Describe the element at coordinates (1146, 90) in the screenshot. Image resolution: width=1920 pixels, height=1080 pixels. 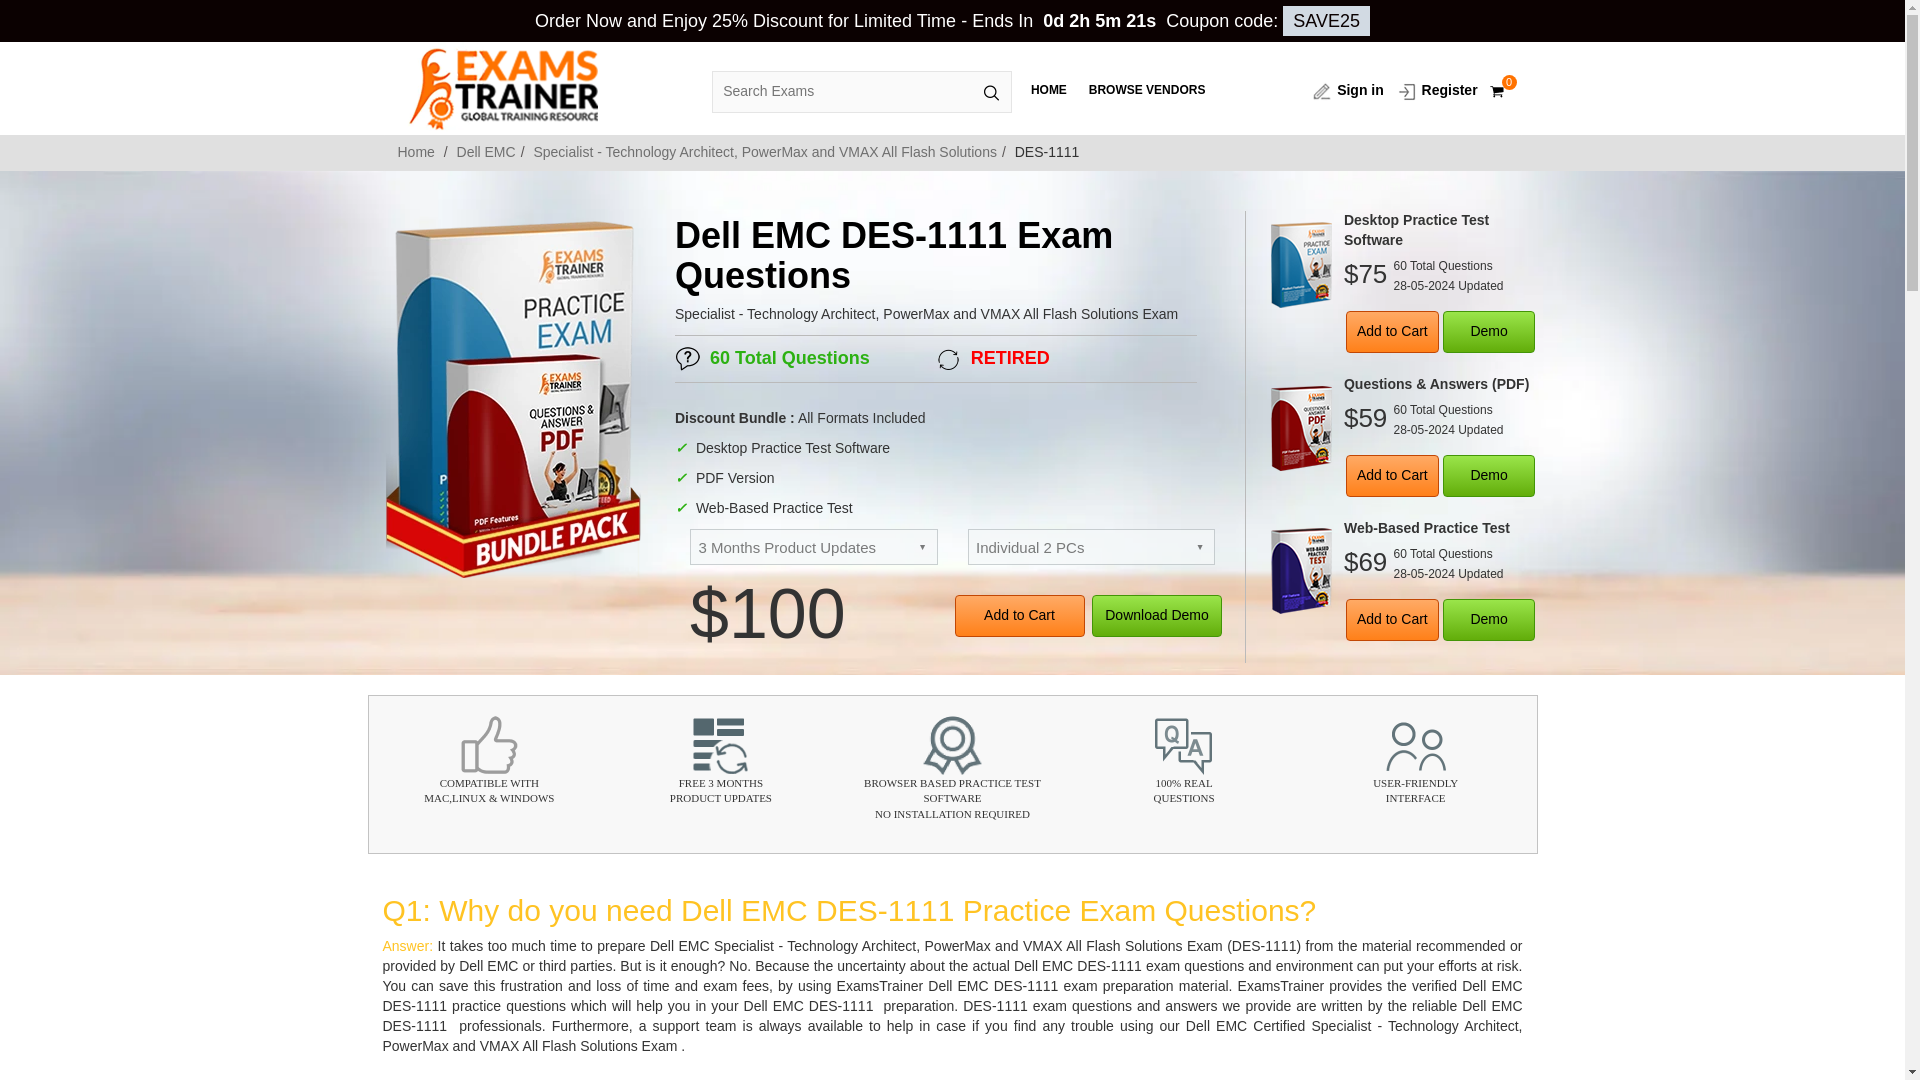
I see `BROWSE VENDORS` at that location.